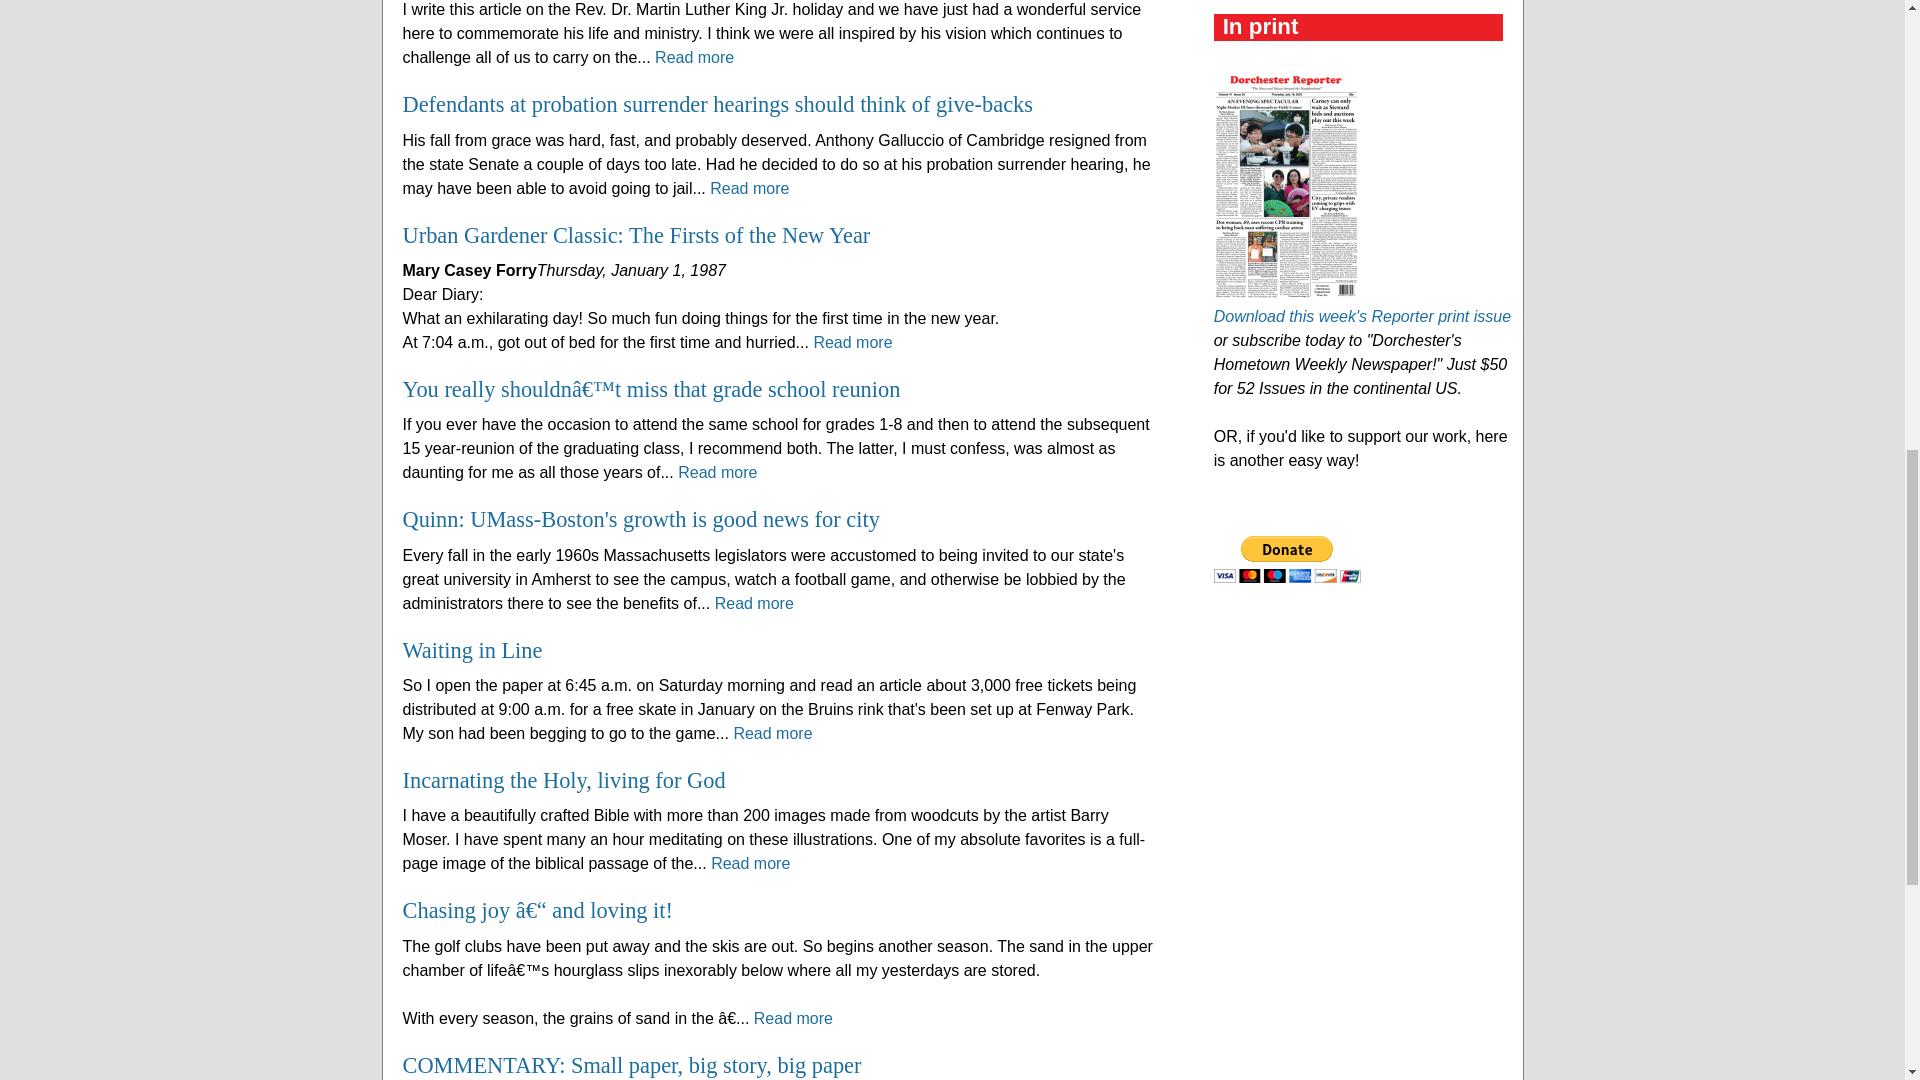 This screenshot has height=1080, width=1920. I want to click on Quinn: UMass-Boston's growth is good news for city, so click(640, 519).